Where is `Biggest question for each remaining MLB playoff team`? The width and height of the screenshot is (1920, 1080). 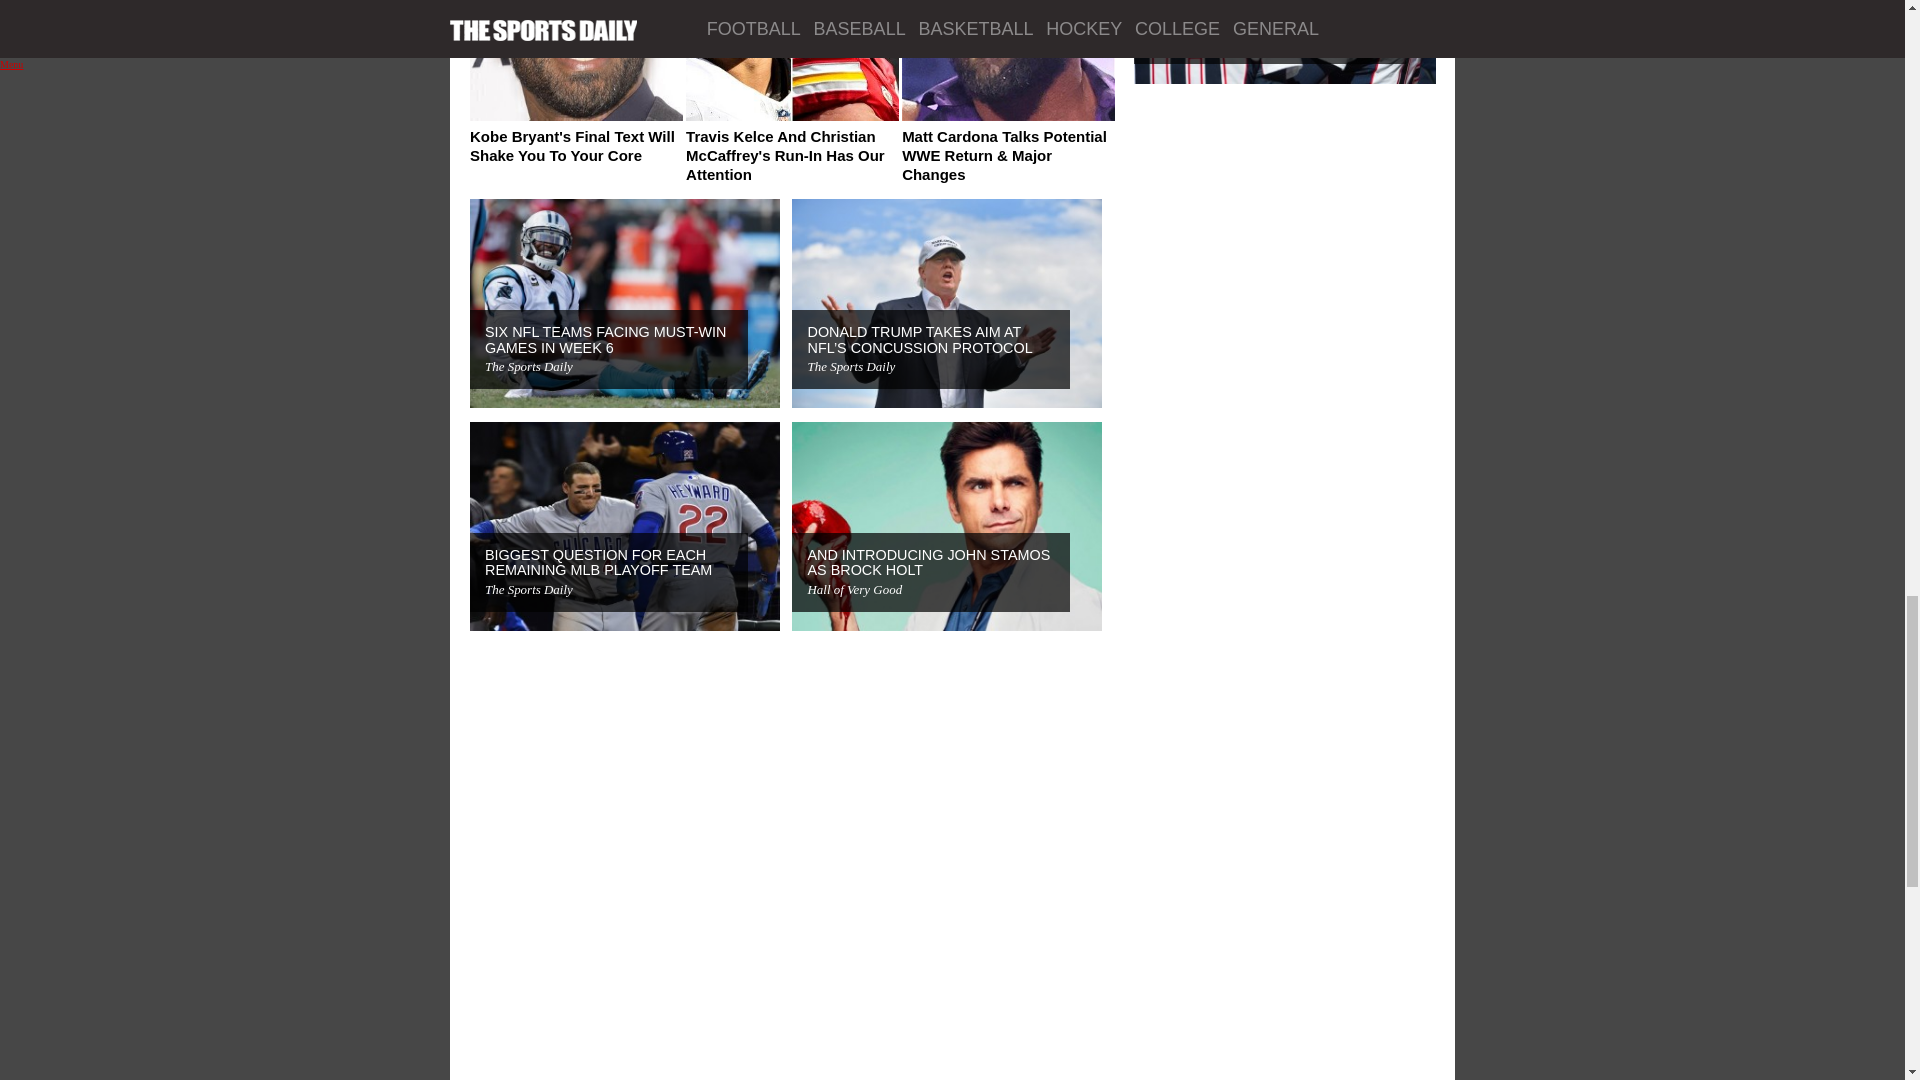
Biggest question for each remaining MLB playoff team is located at coordinates (598, 562).